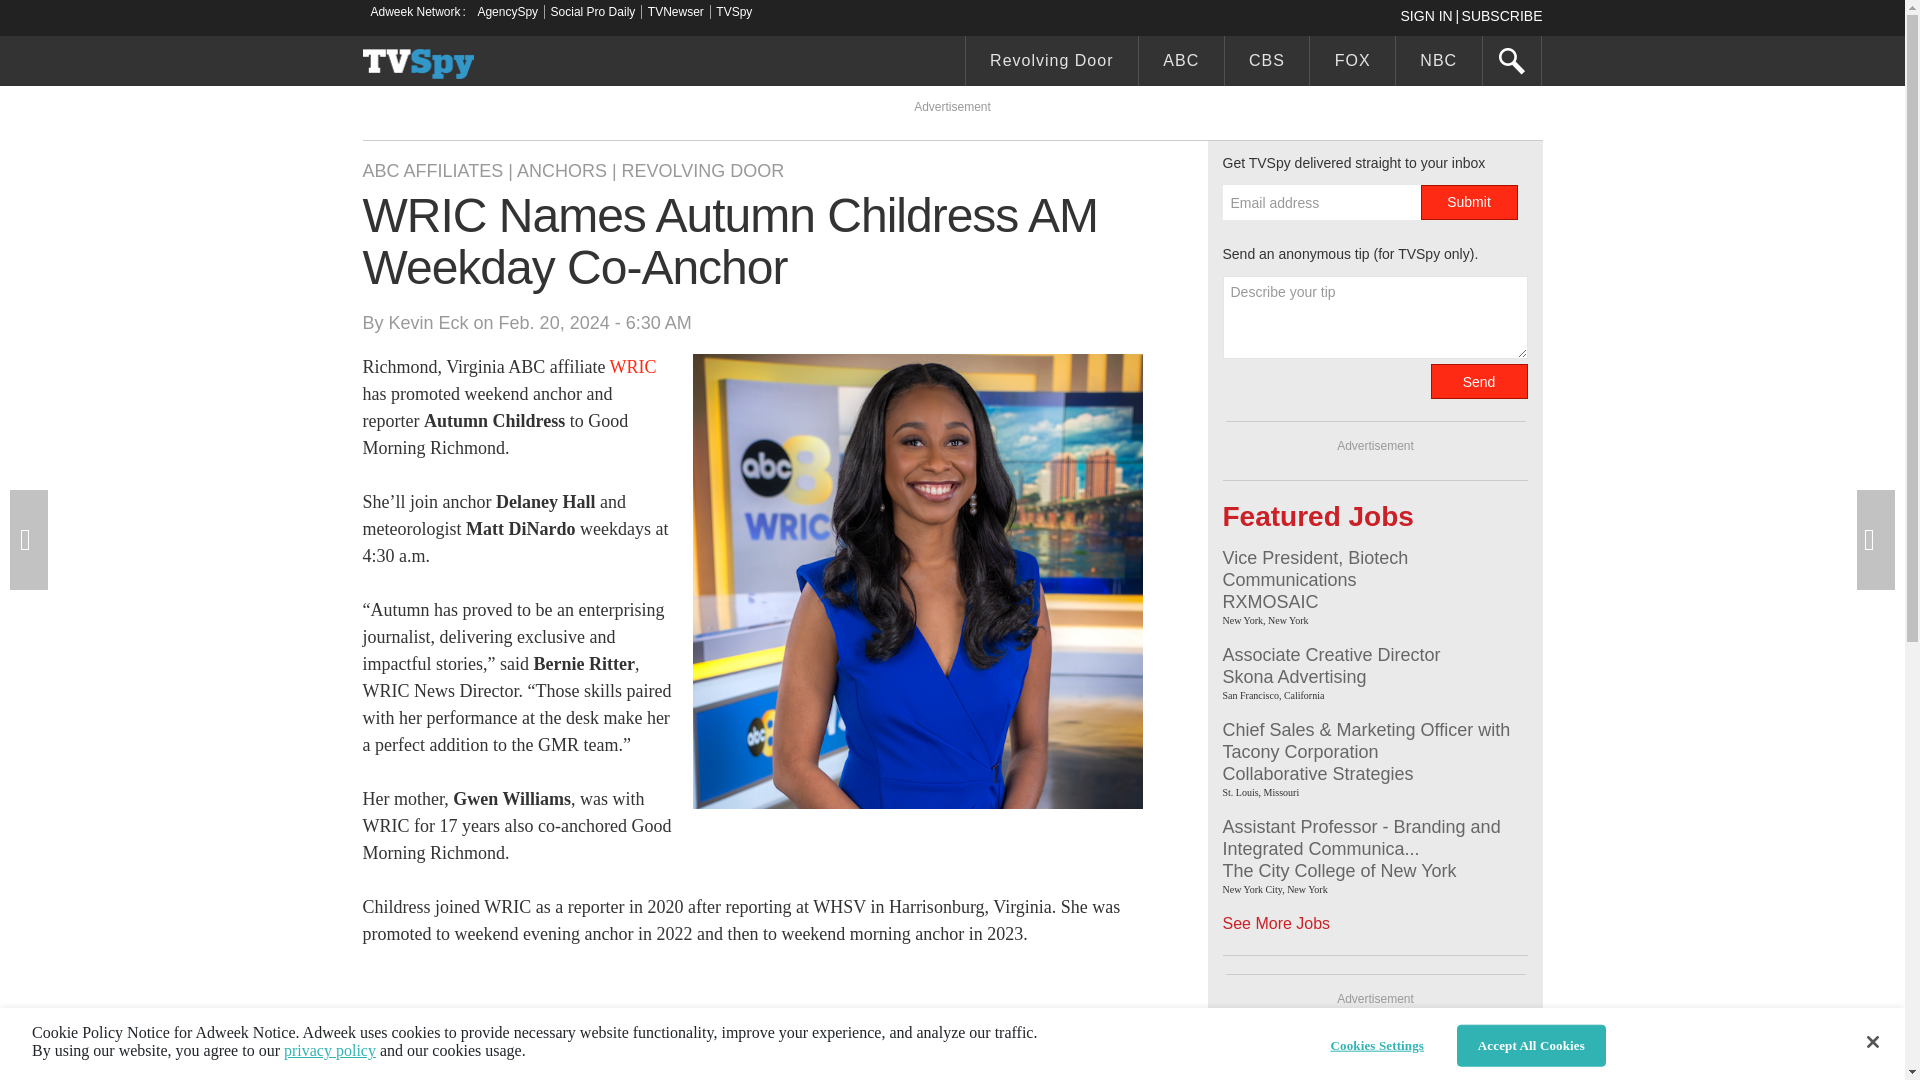  Describe the element at coordinates (1266, 63) in the screenshot. I see `CBS` at that location.